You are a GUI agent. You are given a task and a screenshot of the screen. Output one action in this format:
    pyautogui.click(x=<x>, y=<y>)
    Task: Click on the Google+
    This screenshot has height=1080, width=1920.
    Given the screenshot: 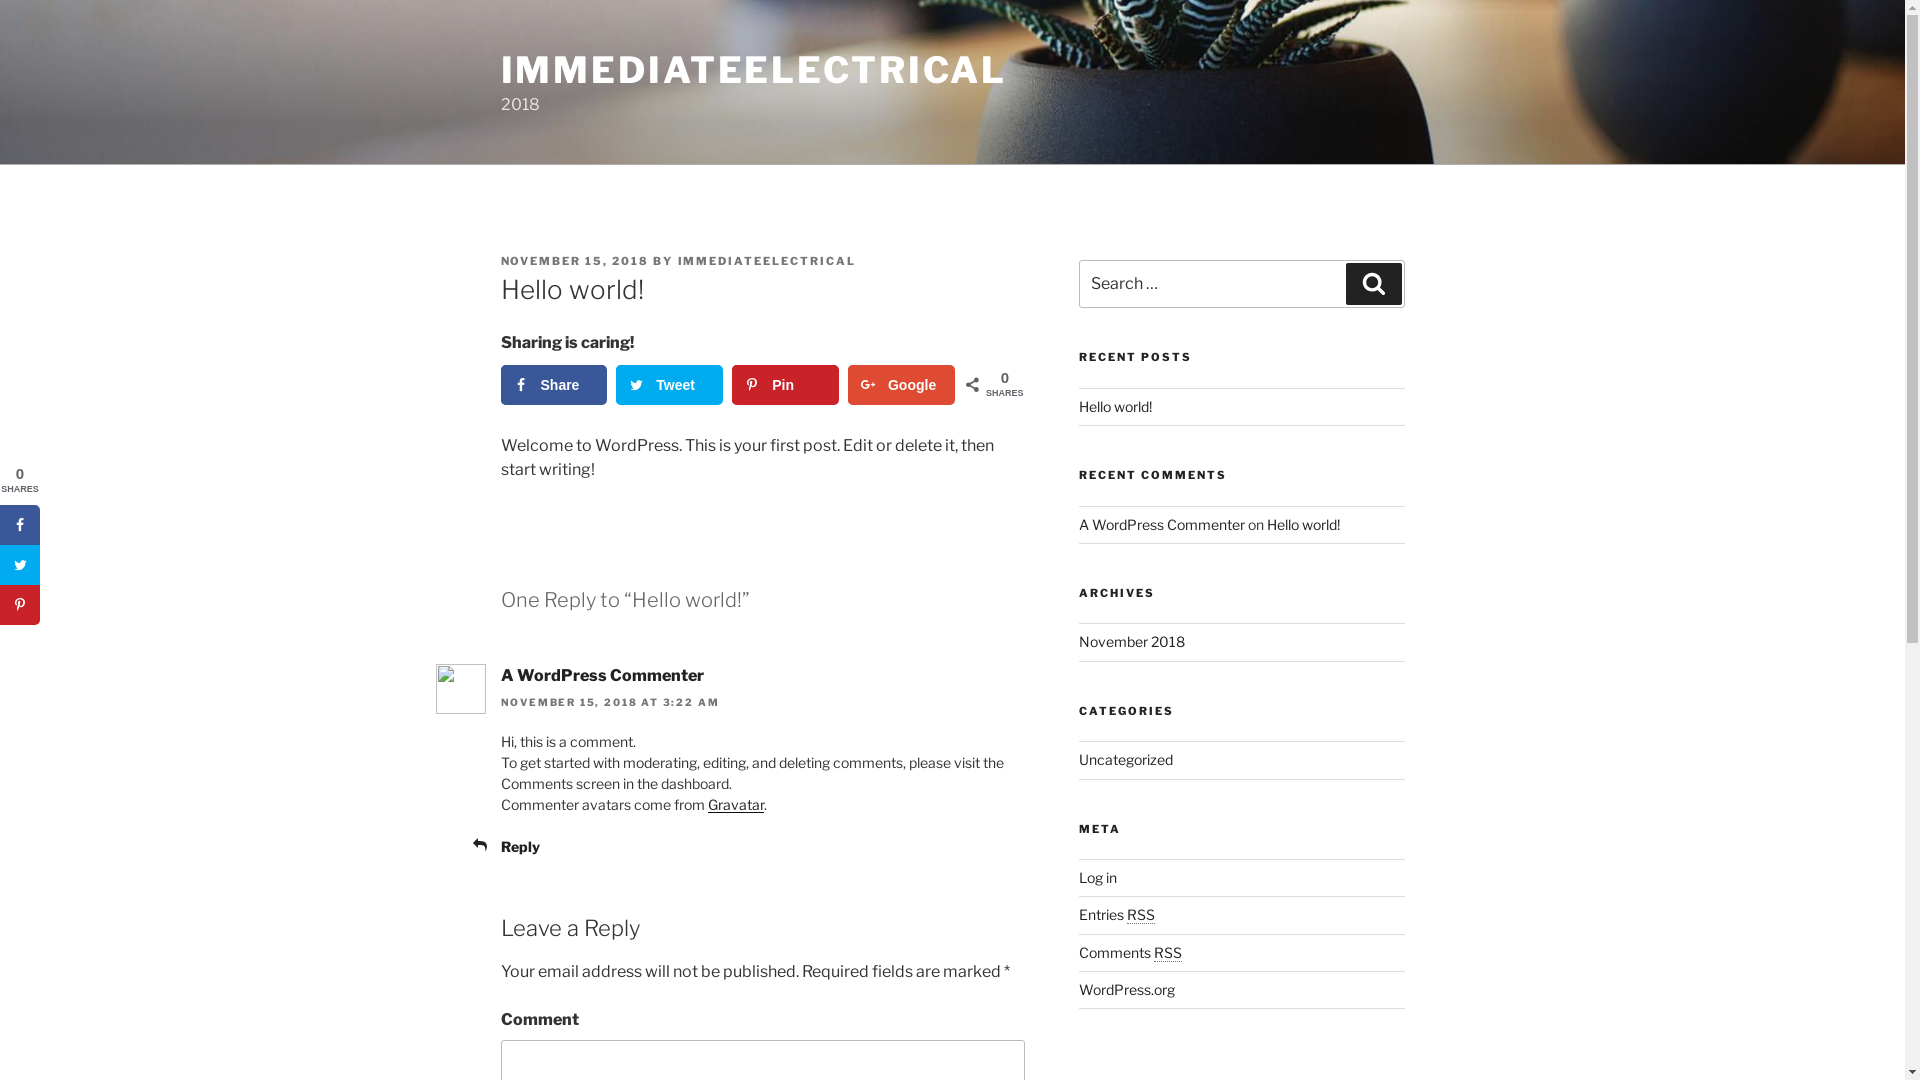 What is the action you would take?
    pyautogui.click(x=902, y=385)
    